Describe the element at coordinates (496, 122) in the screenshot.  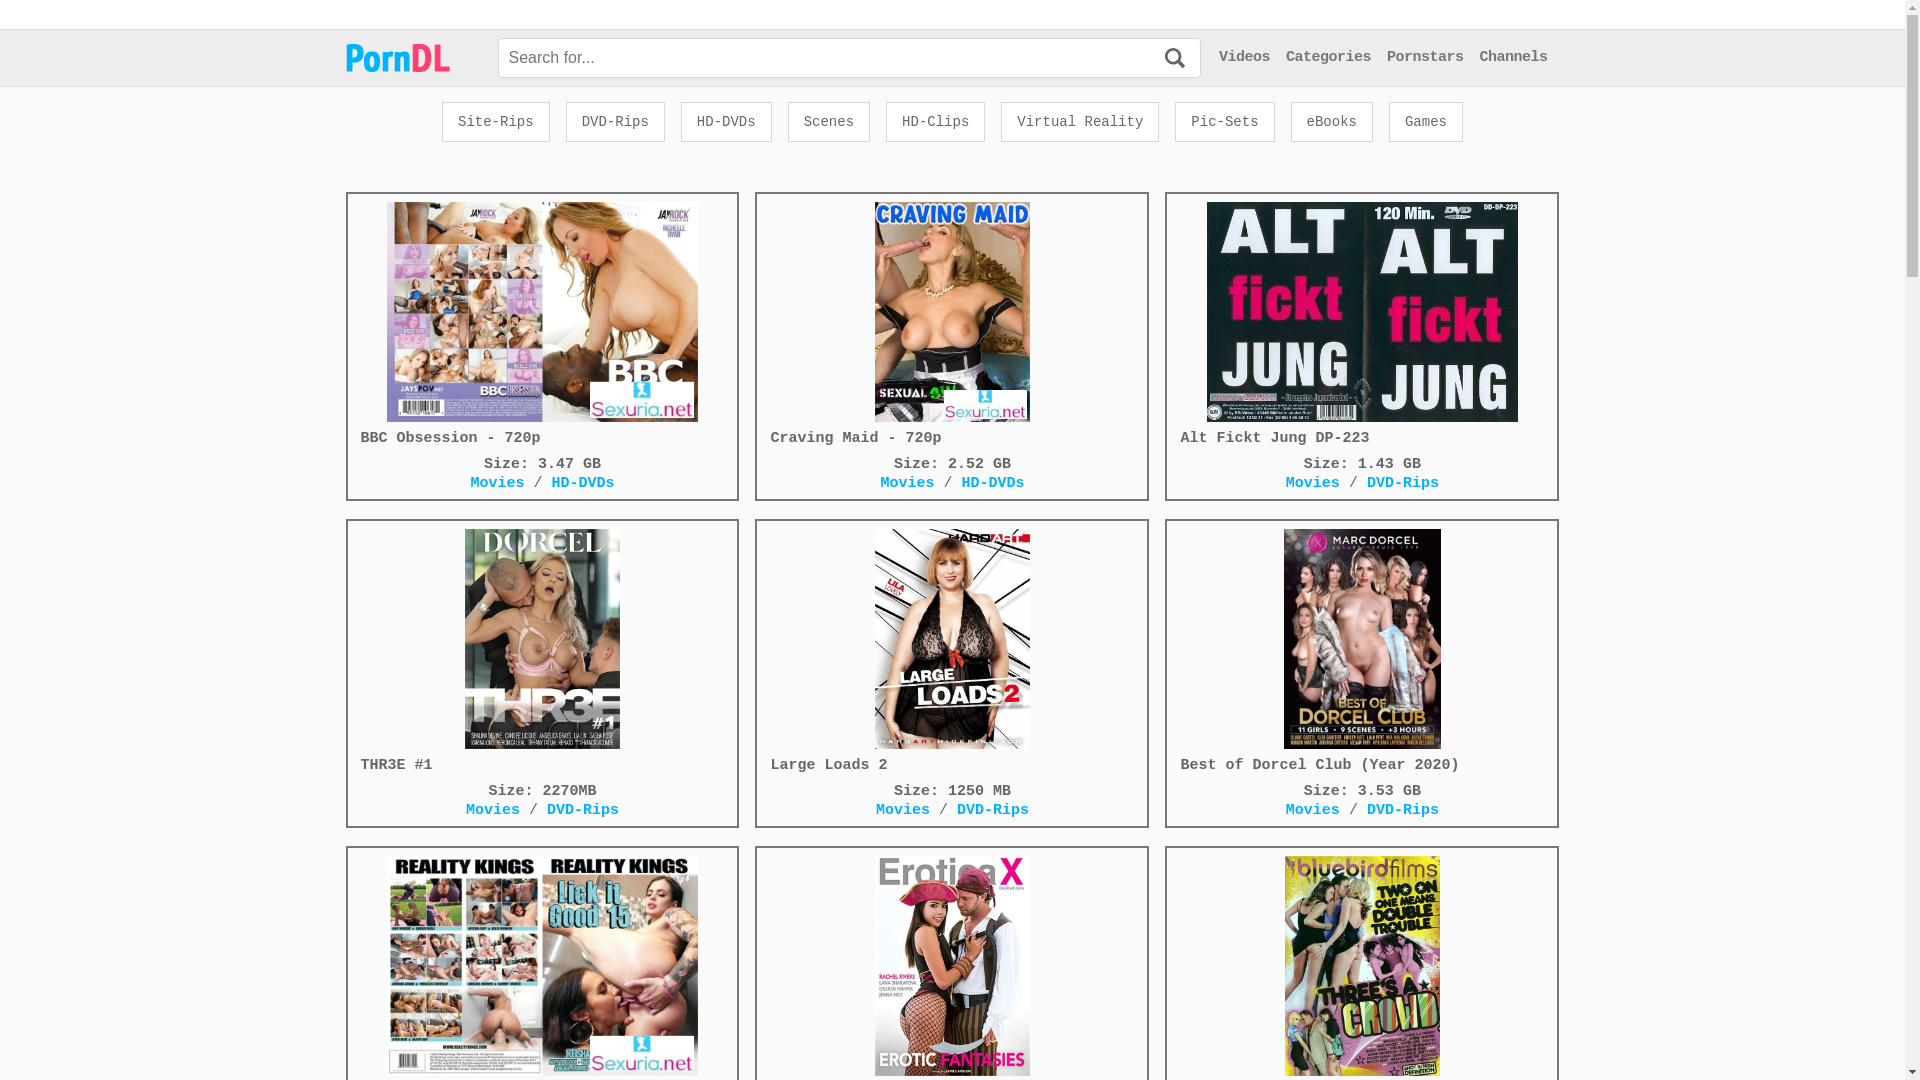
I see `Site-Rips` at that location.